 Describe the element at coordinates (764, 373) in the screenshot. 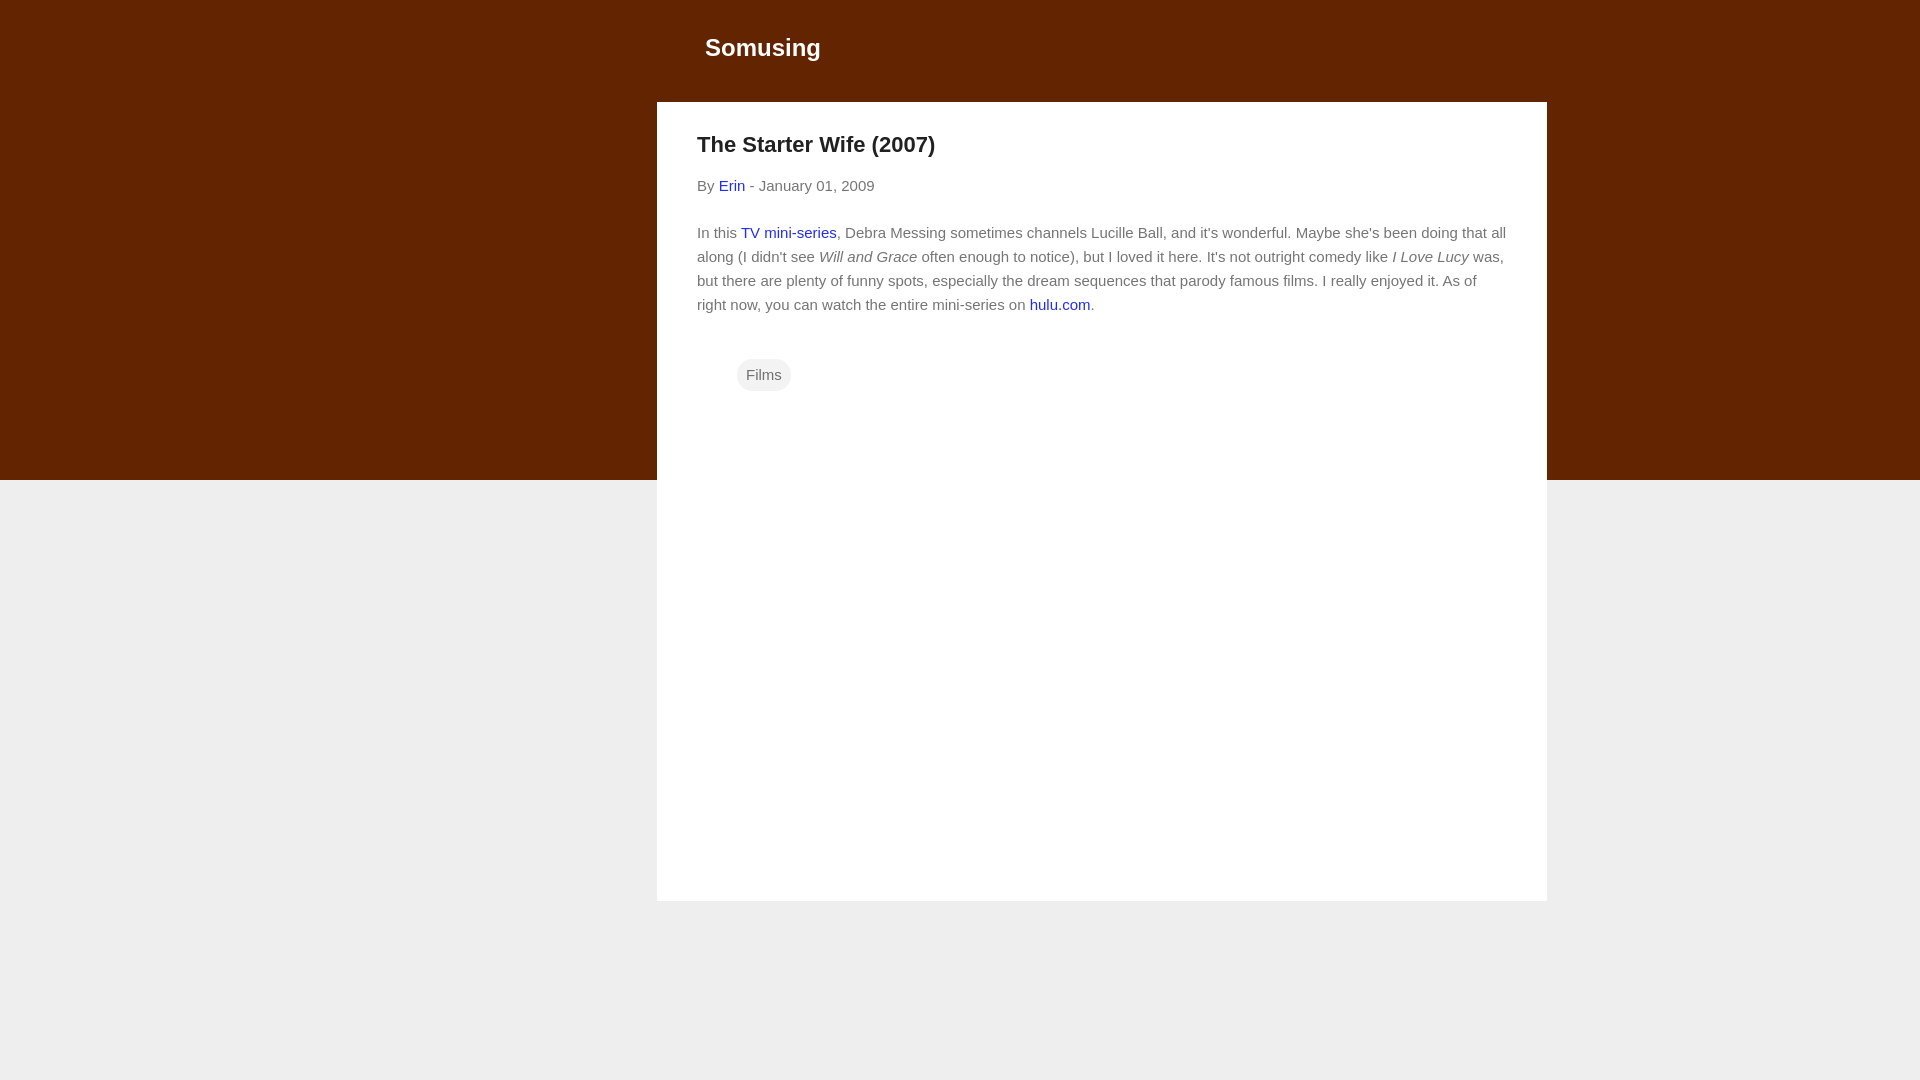

I see `Films` at that location.